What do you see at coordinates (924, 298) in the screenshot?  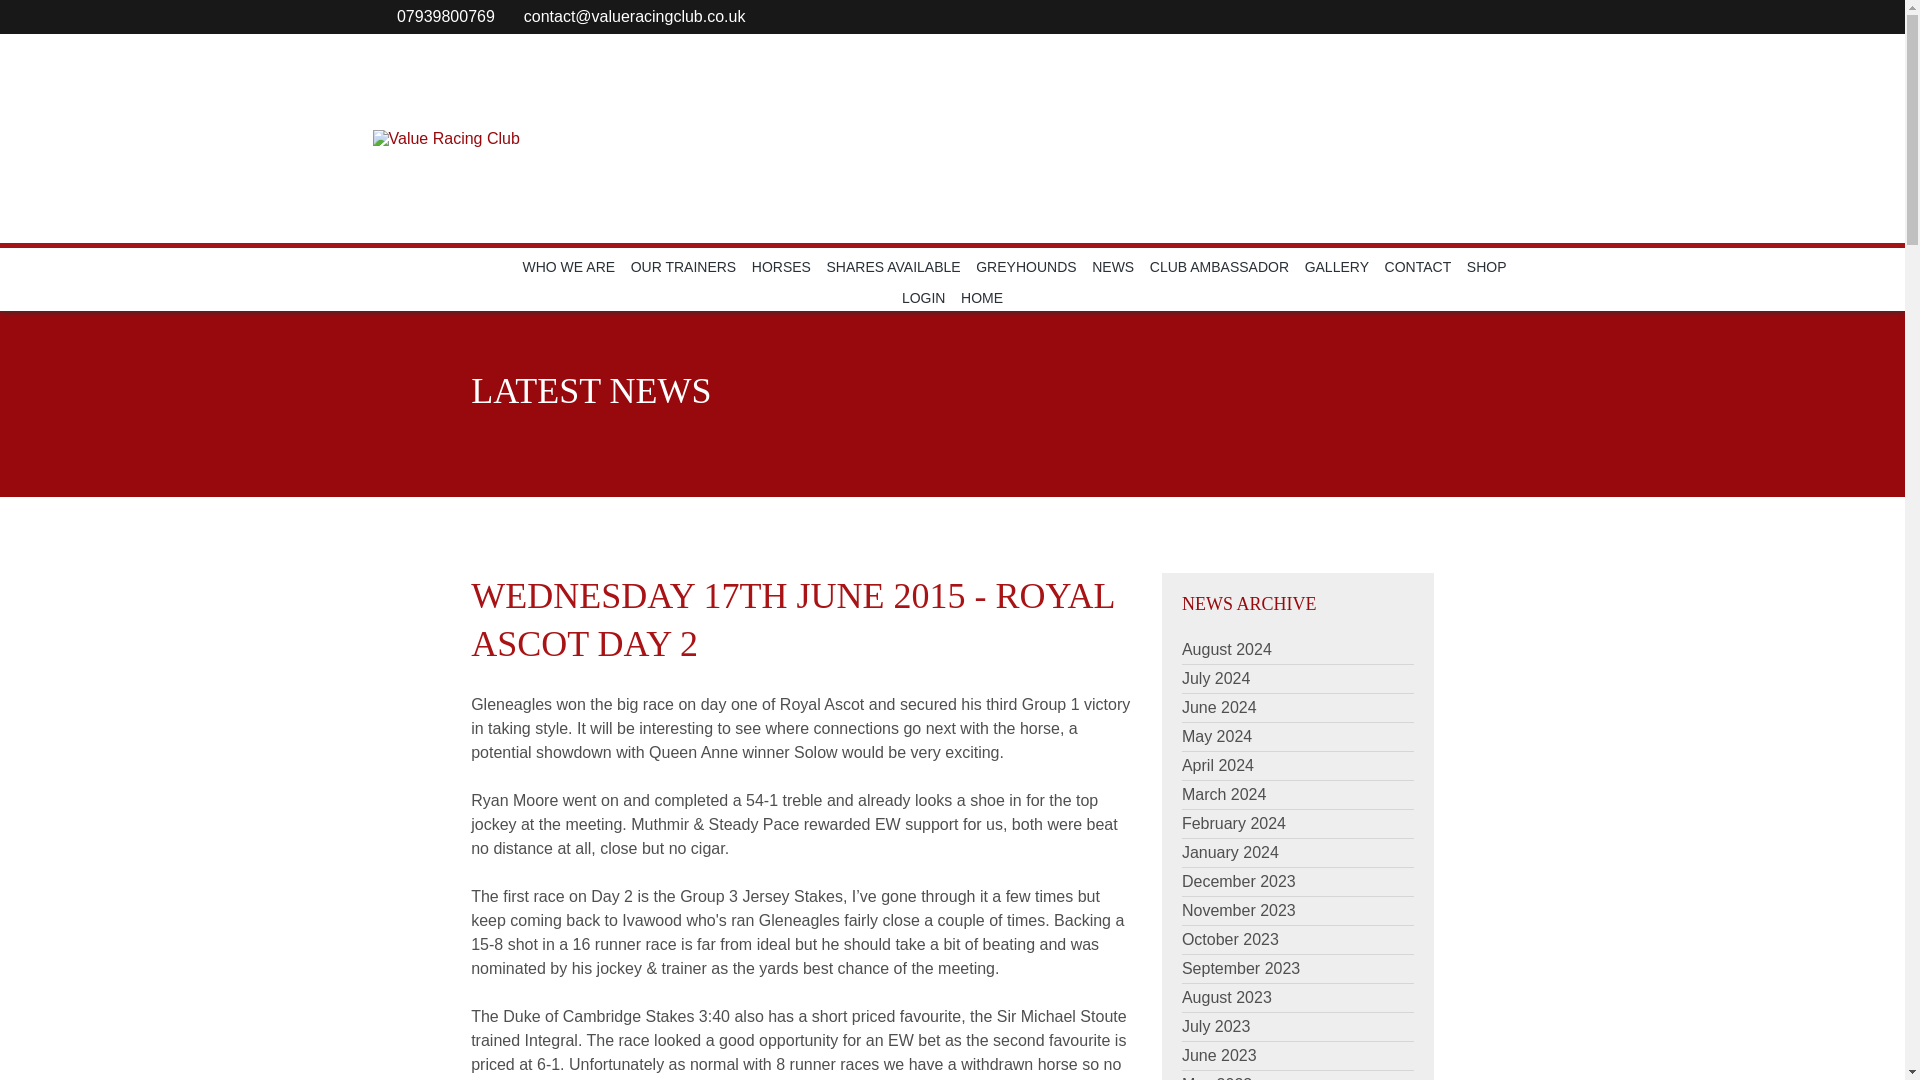 I see `LOGIN` at bounding box center [924, 298].